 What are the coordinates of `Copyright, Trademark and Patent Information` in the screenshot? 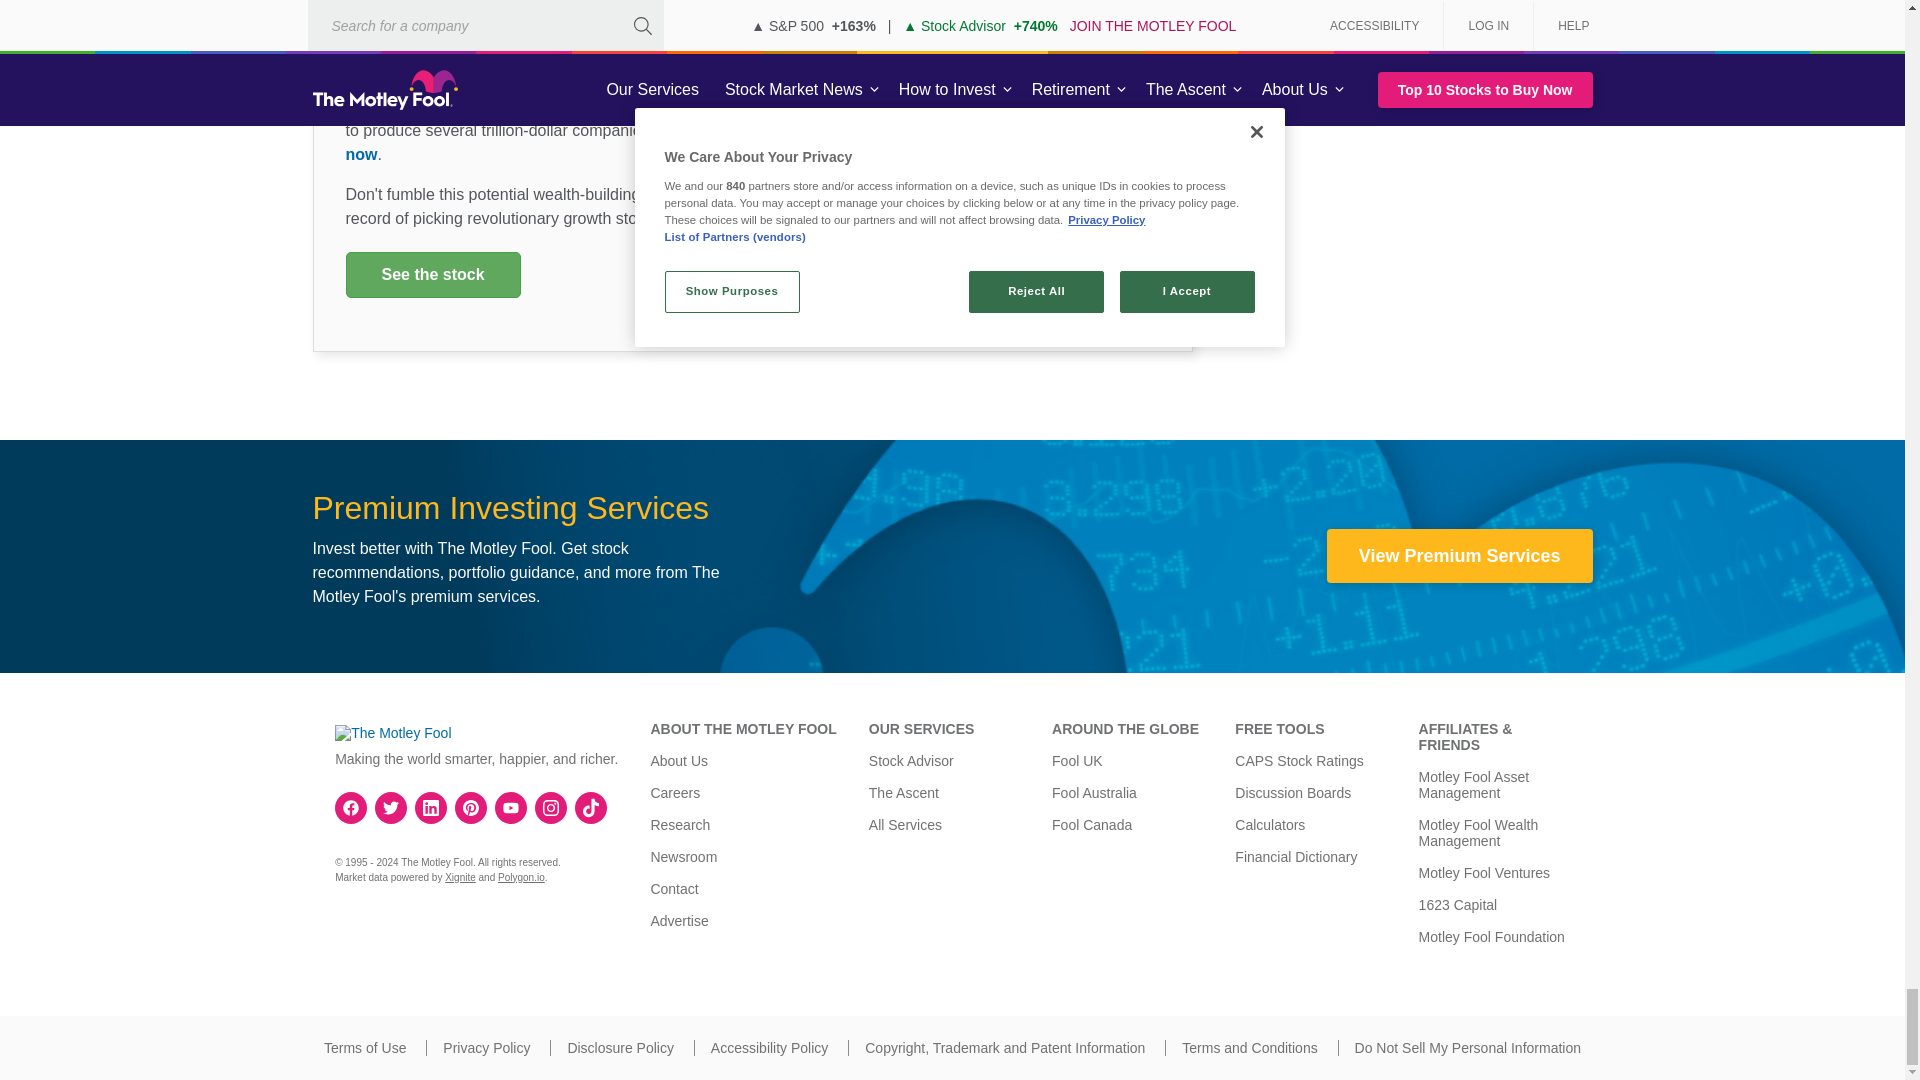 It's located at (1004, 1048).